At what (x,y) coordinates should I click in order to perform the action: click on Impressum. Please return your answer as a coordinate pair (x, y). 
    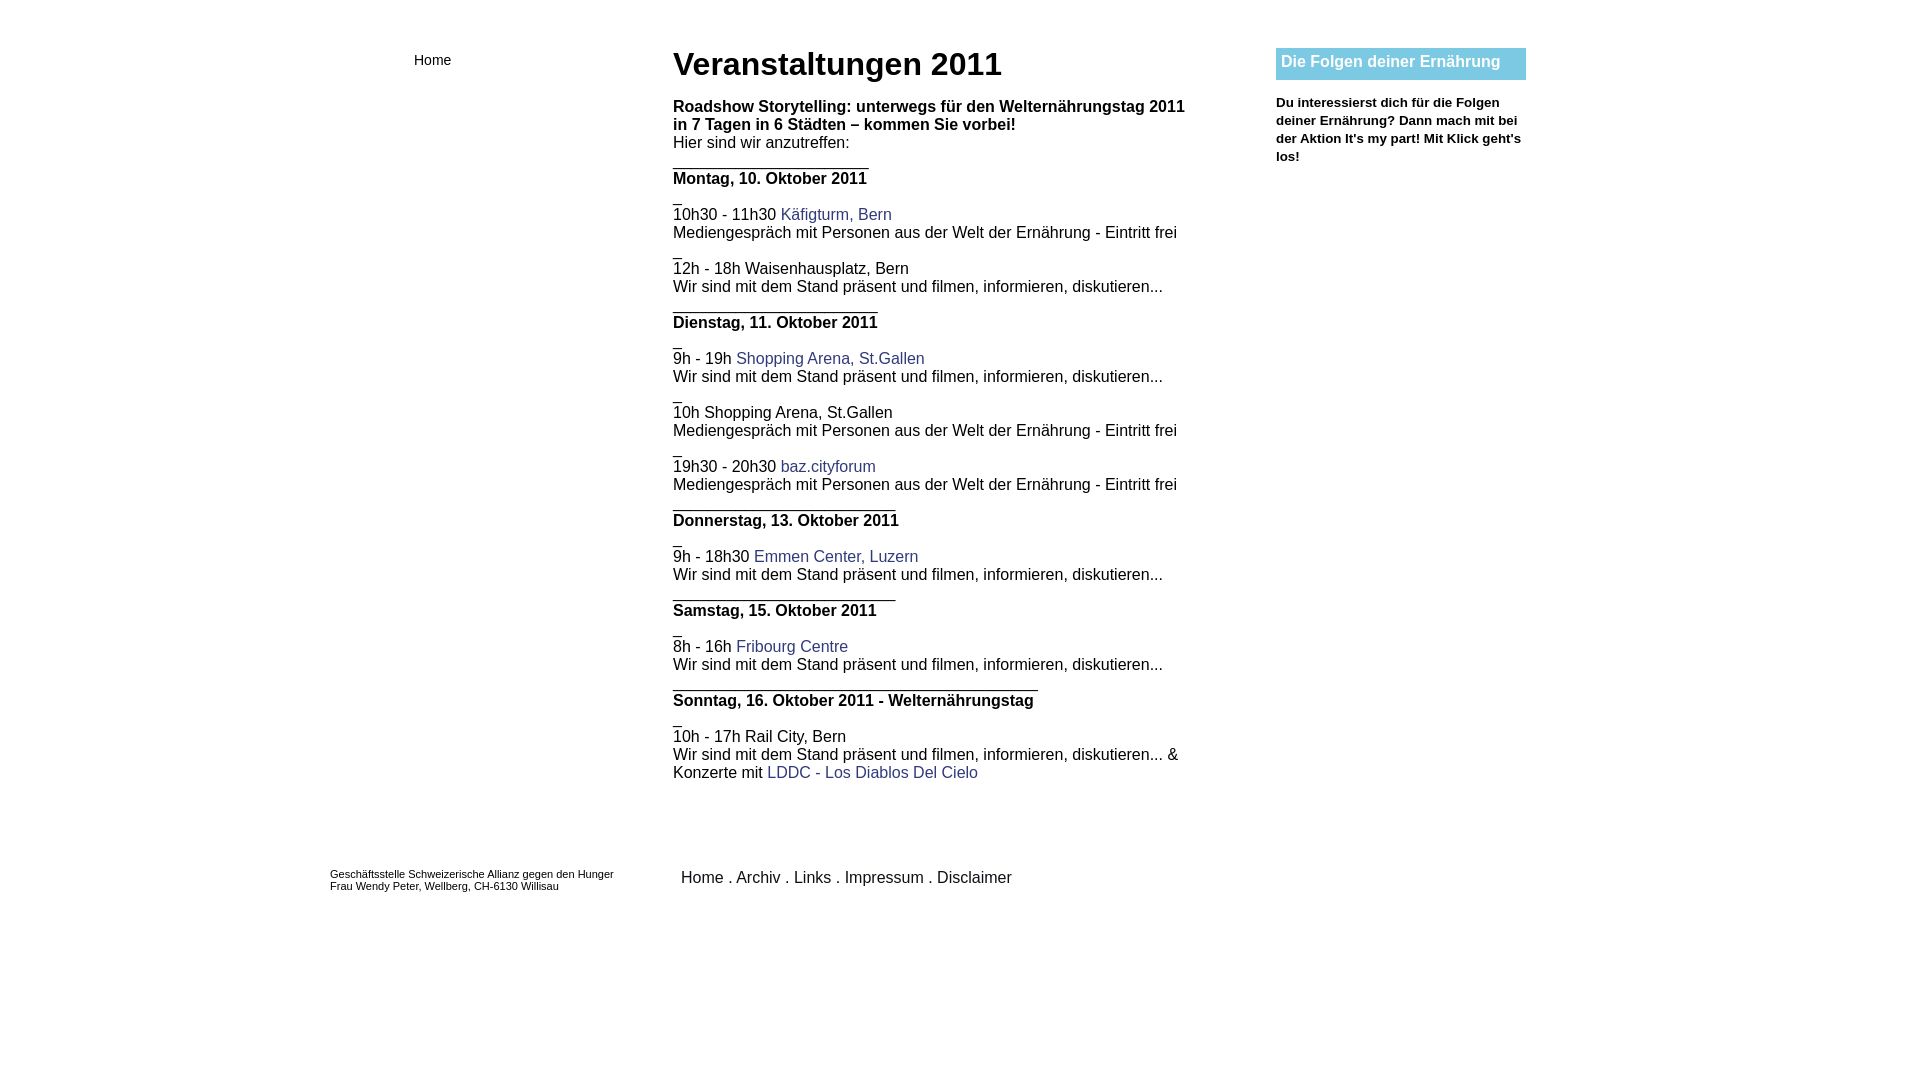
    Looking at the image, I should click on (884, 878).